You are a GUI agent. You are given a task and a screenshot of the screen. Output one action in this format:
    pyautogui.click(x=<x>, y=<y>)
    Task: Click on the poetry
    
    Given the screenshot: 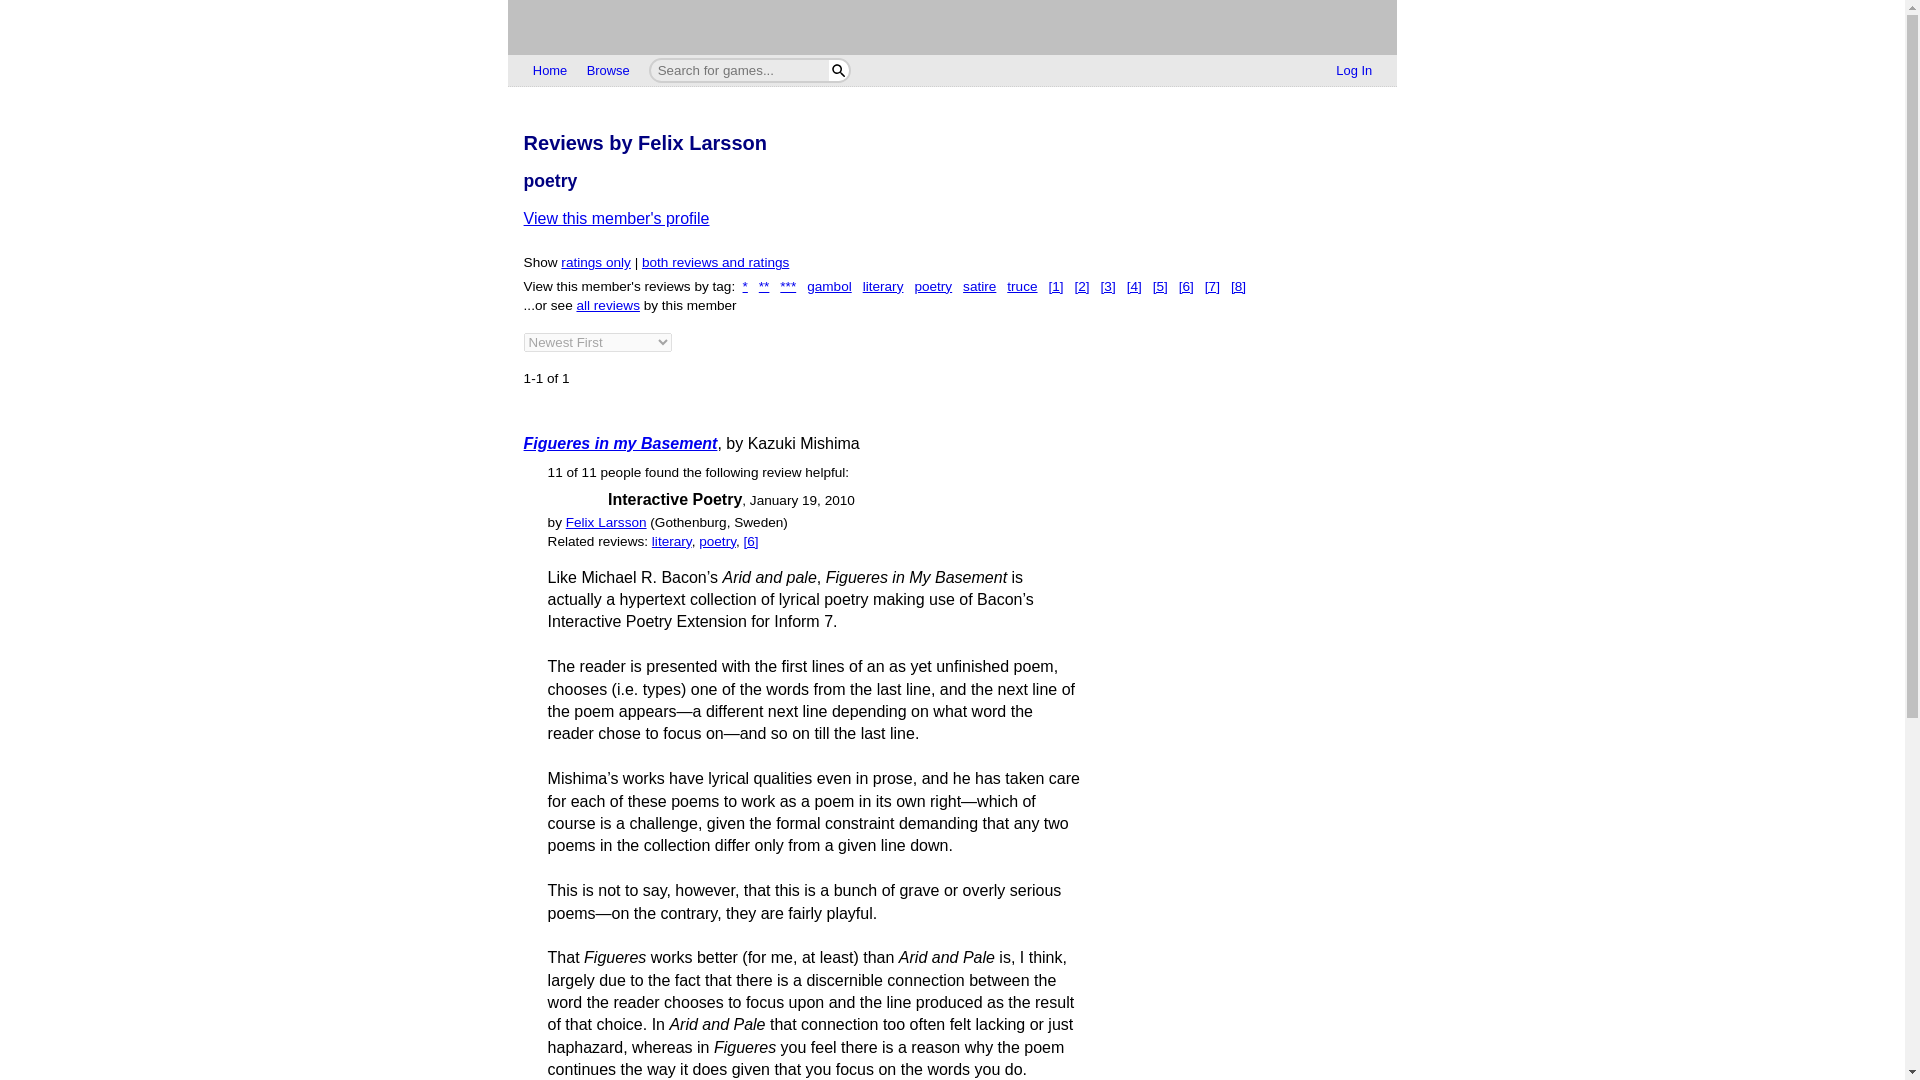 What is the action you would take?
    pyautogui.click(x=932, y=286)
    